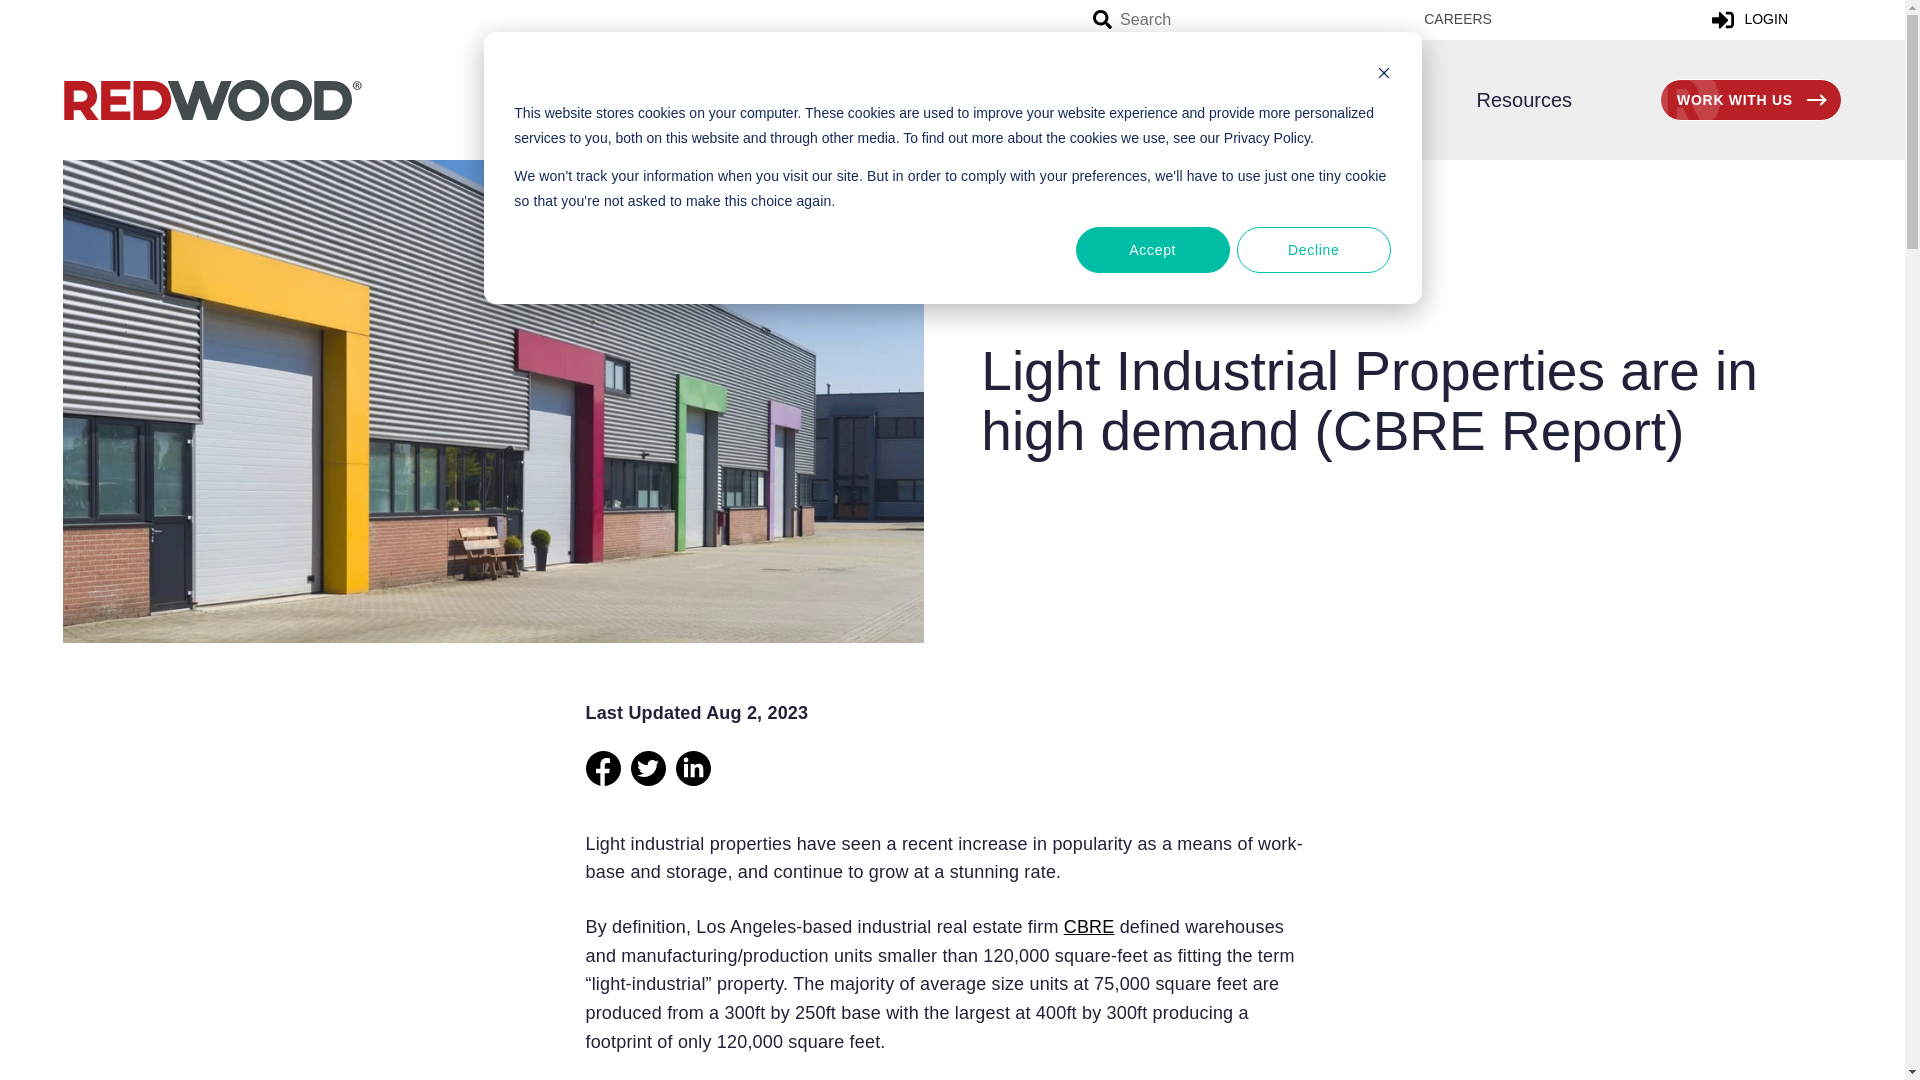 Image resolution: width=1920 pixels, height=1080 pixels. I want to click on Resources, so click(1506, 99).